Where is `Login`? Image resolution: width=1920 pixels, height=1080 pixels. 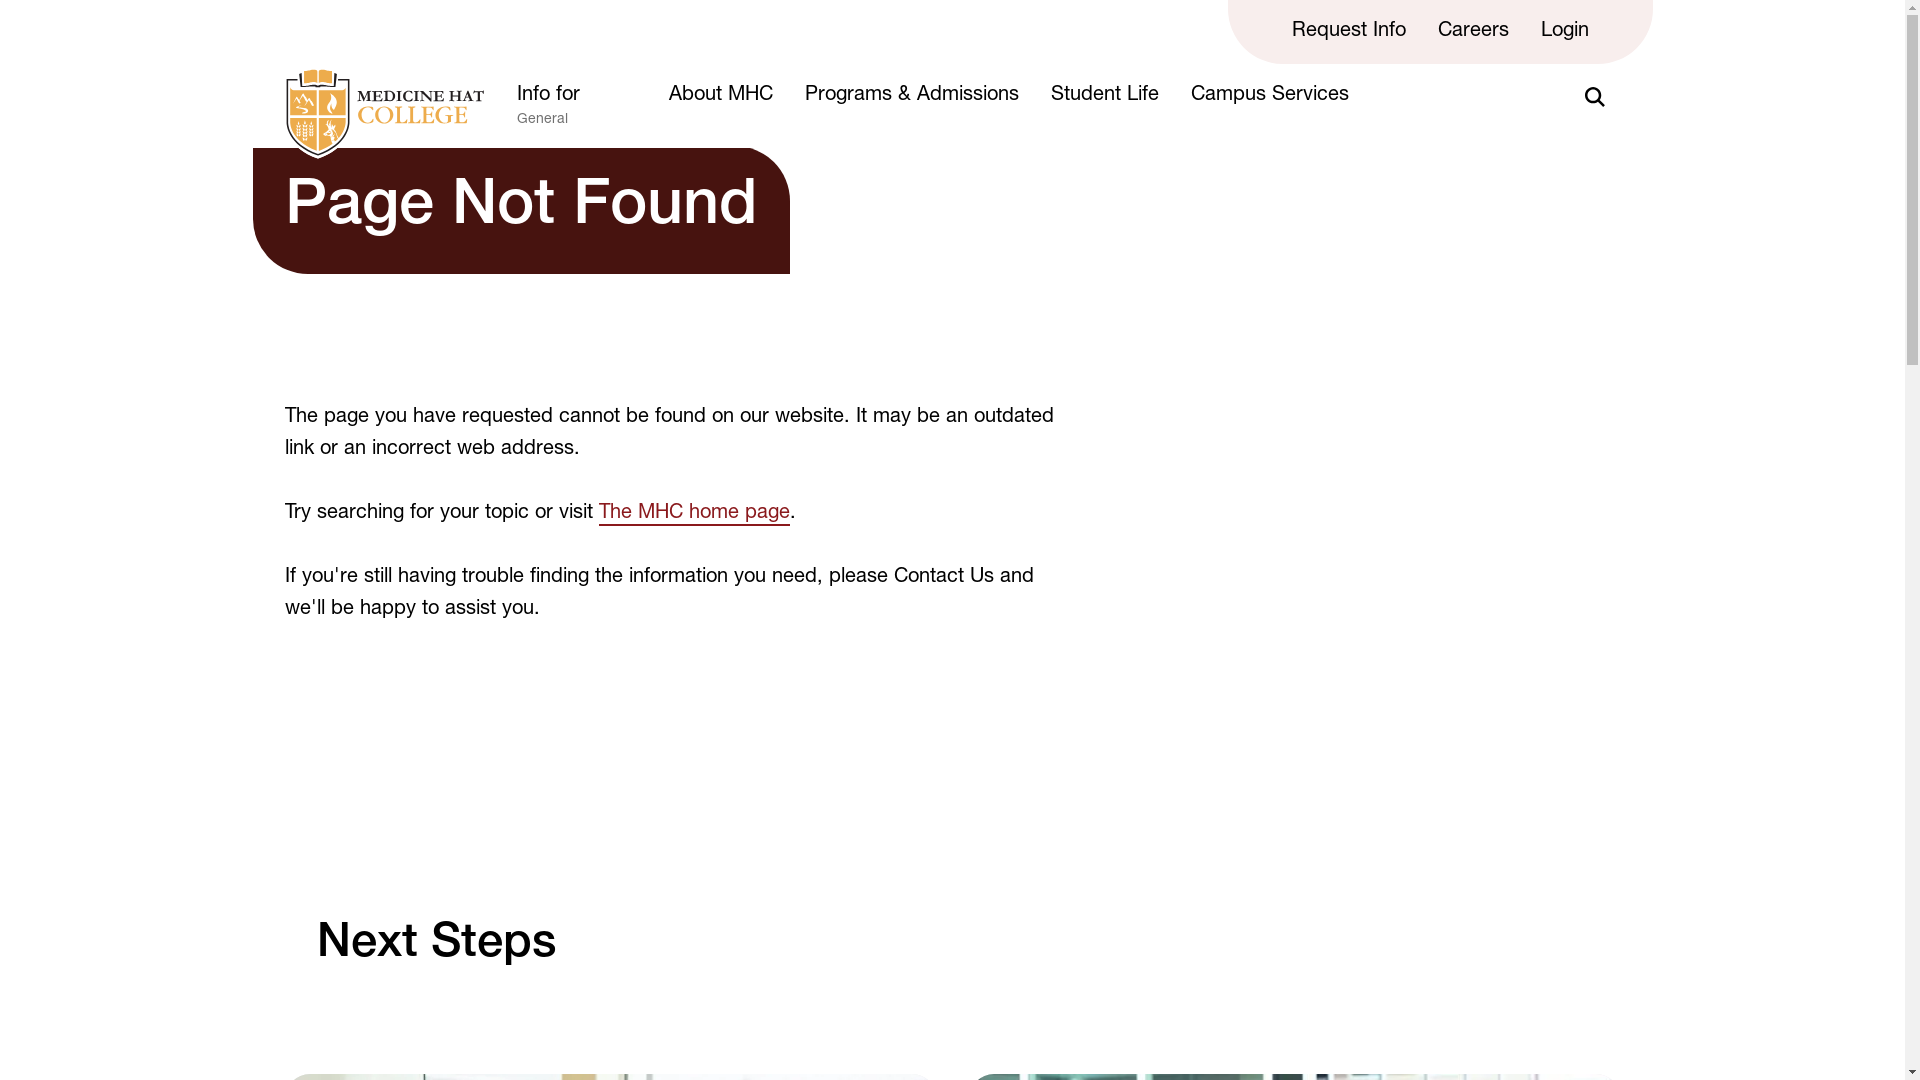
Login is located at coordinates (1564, 32).